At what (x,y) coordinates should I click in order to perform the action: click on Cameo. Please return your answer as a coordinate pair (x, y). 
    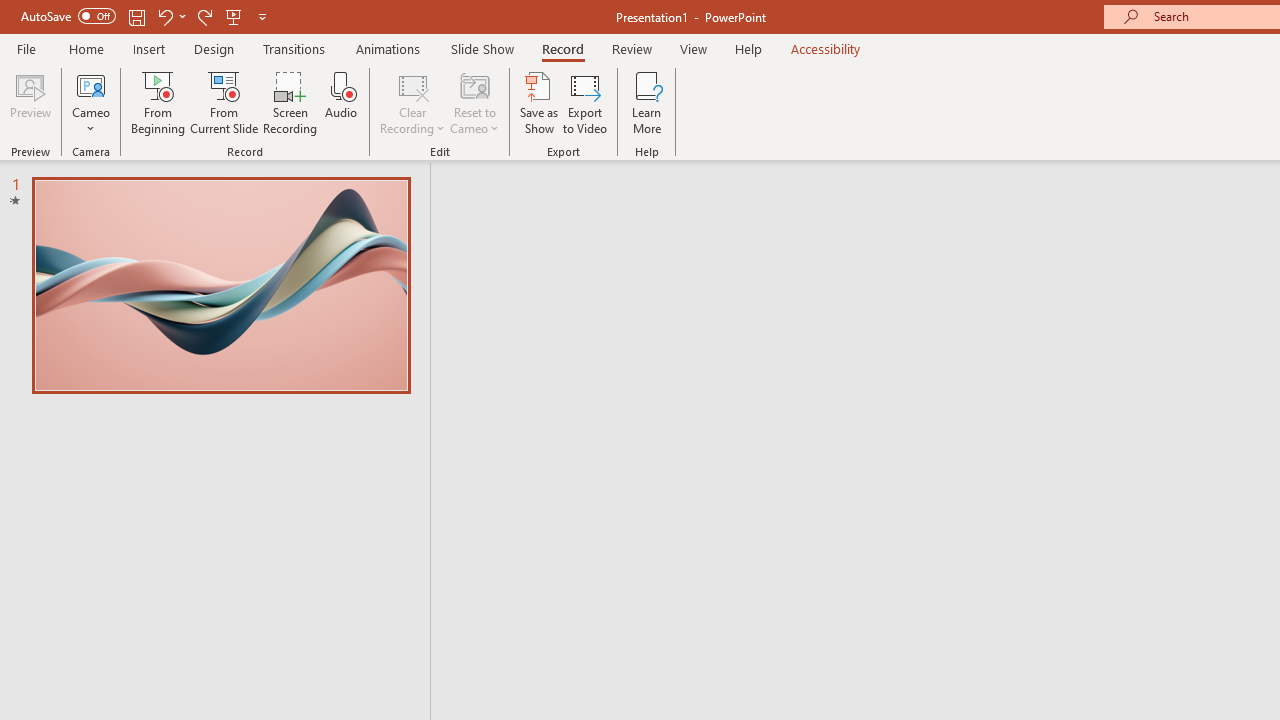
    Looking at the image, I should click on (91, 102).